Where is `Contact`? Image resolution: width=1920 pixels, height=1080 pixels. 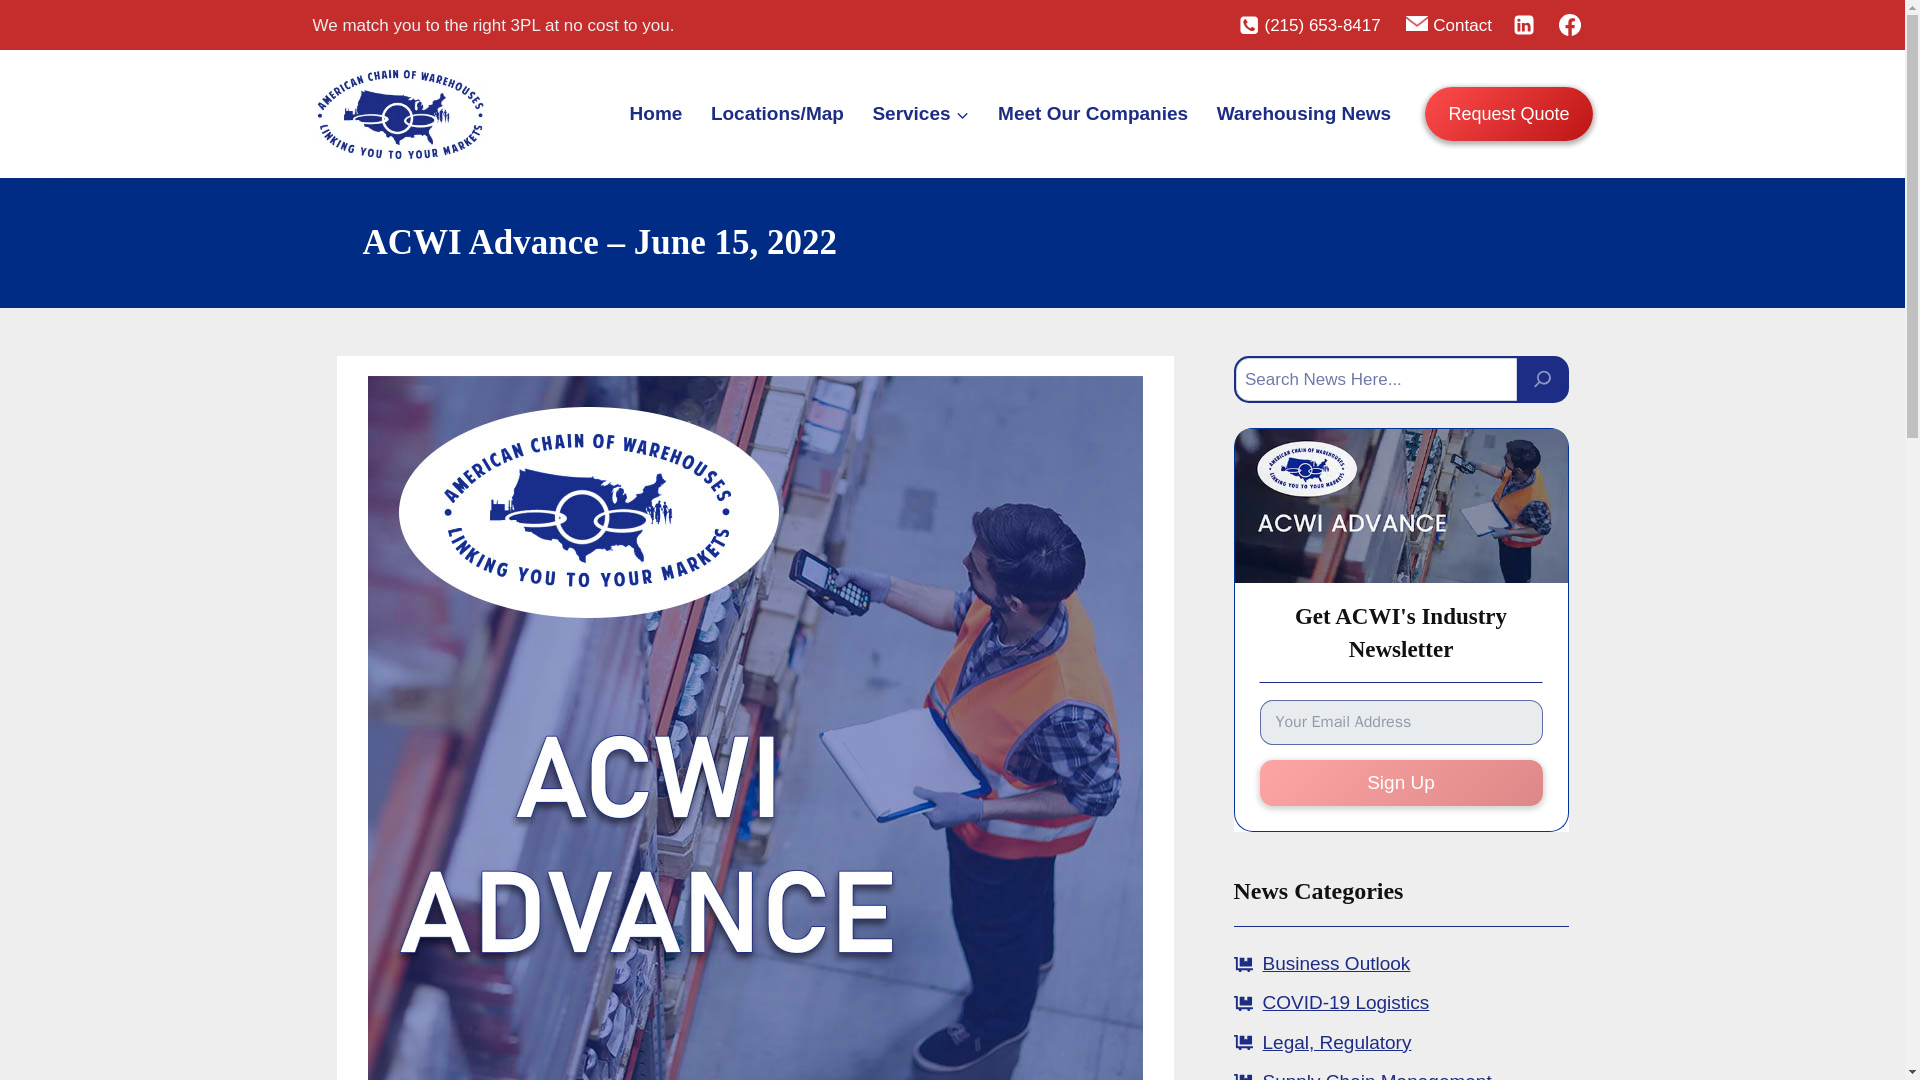
Contact is located at coordinates (1448, 24).